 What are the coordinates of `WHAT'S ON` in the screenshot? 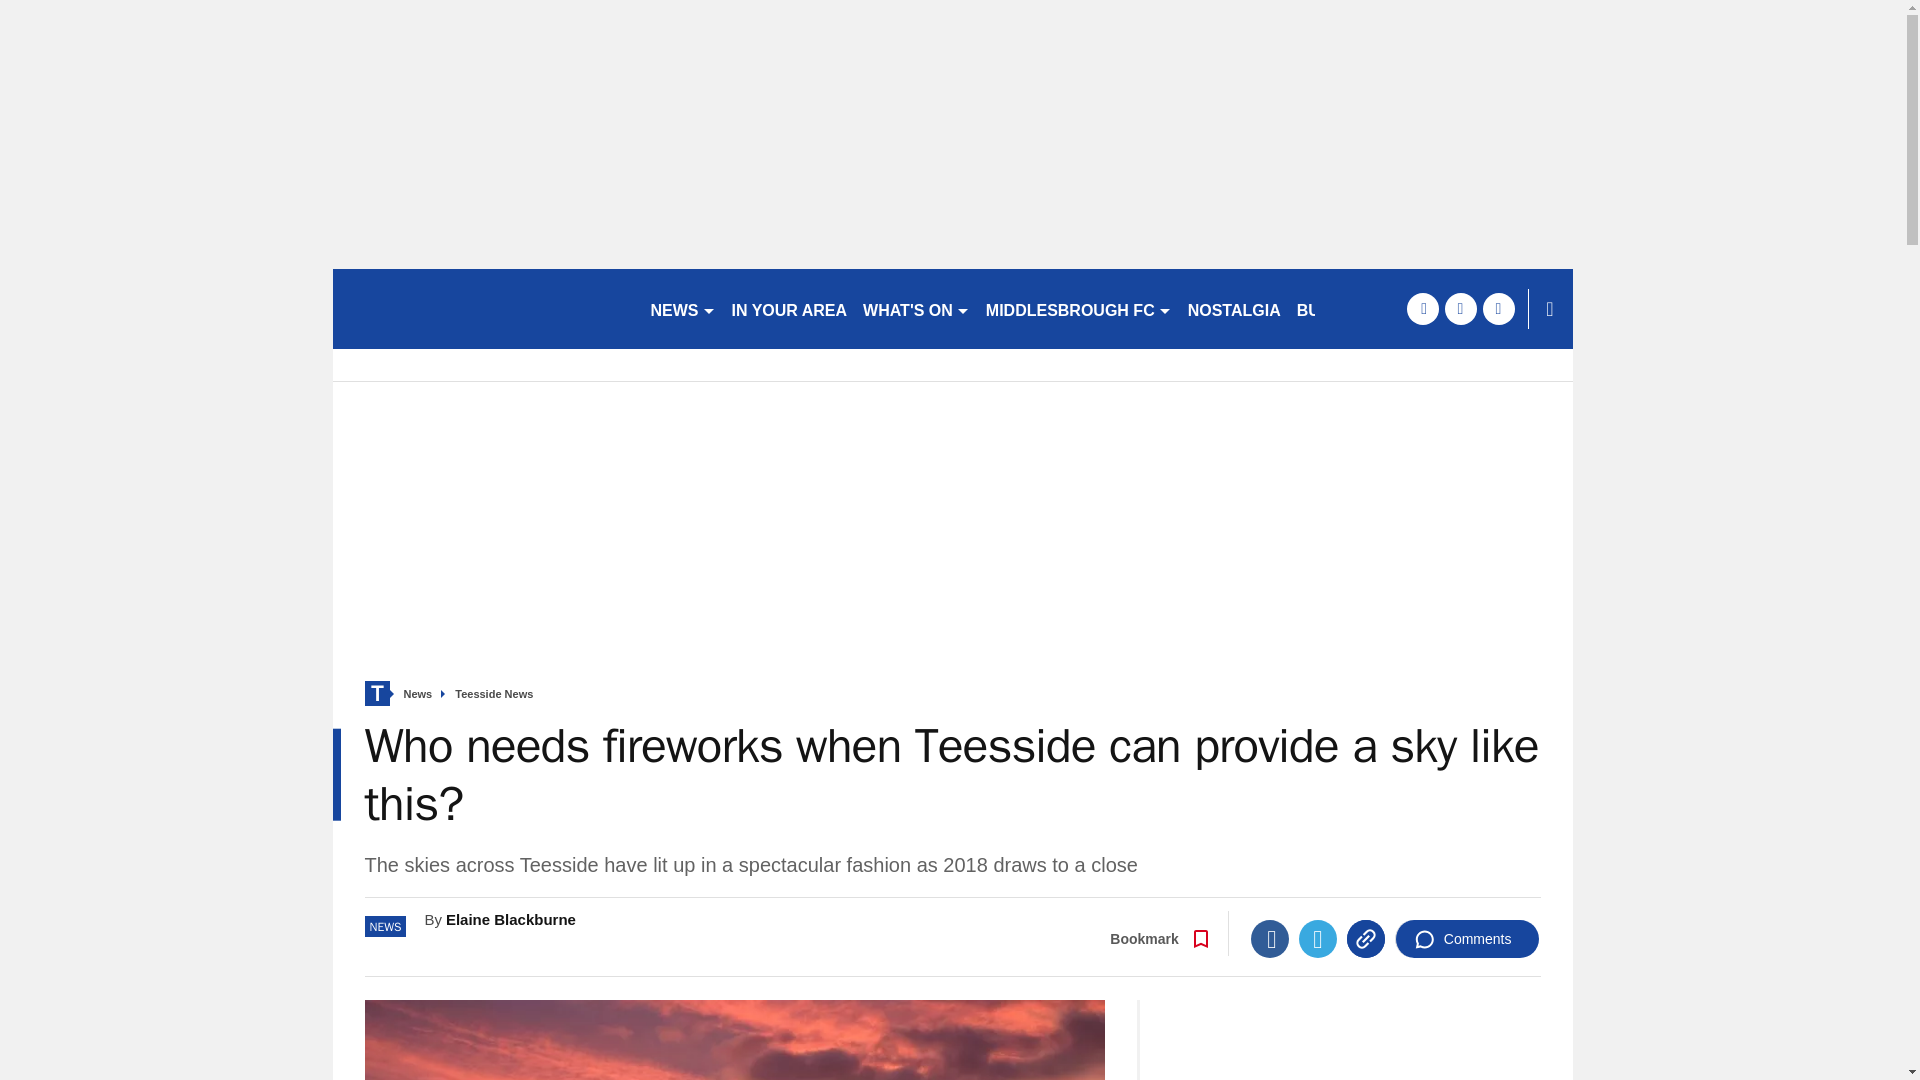 It's located at (916, 308).